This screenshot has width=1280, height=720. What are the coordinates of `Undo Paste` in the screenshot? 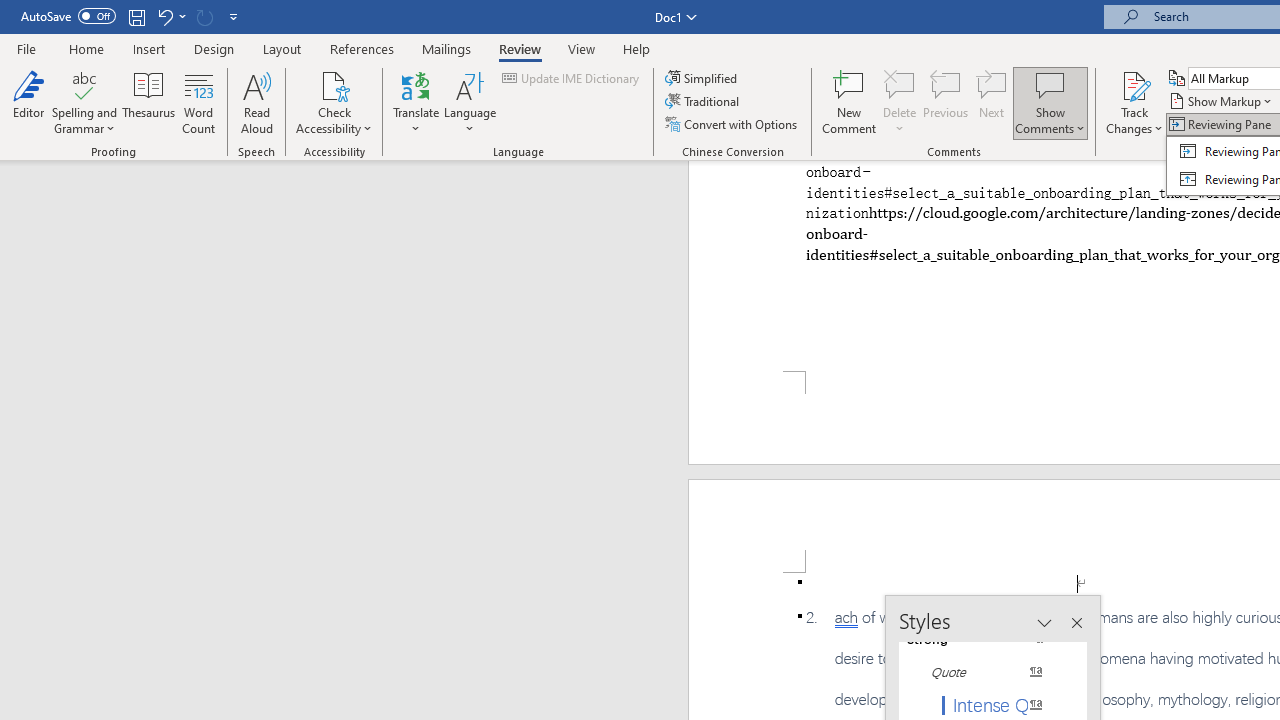 It's located at (164, 16).